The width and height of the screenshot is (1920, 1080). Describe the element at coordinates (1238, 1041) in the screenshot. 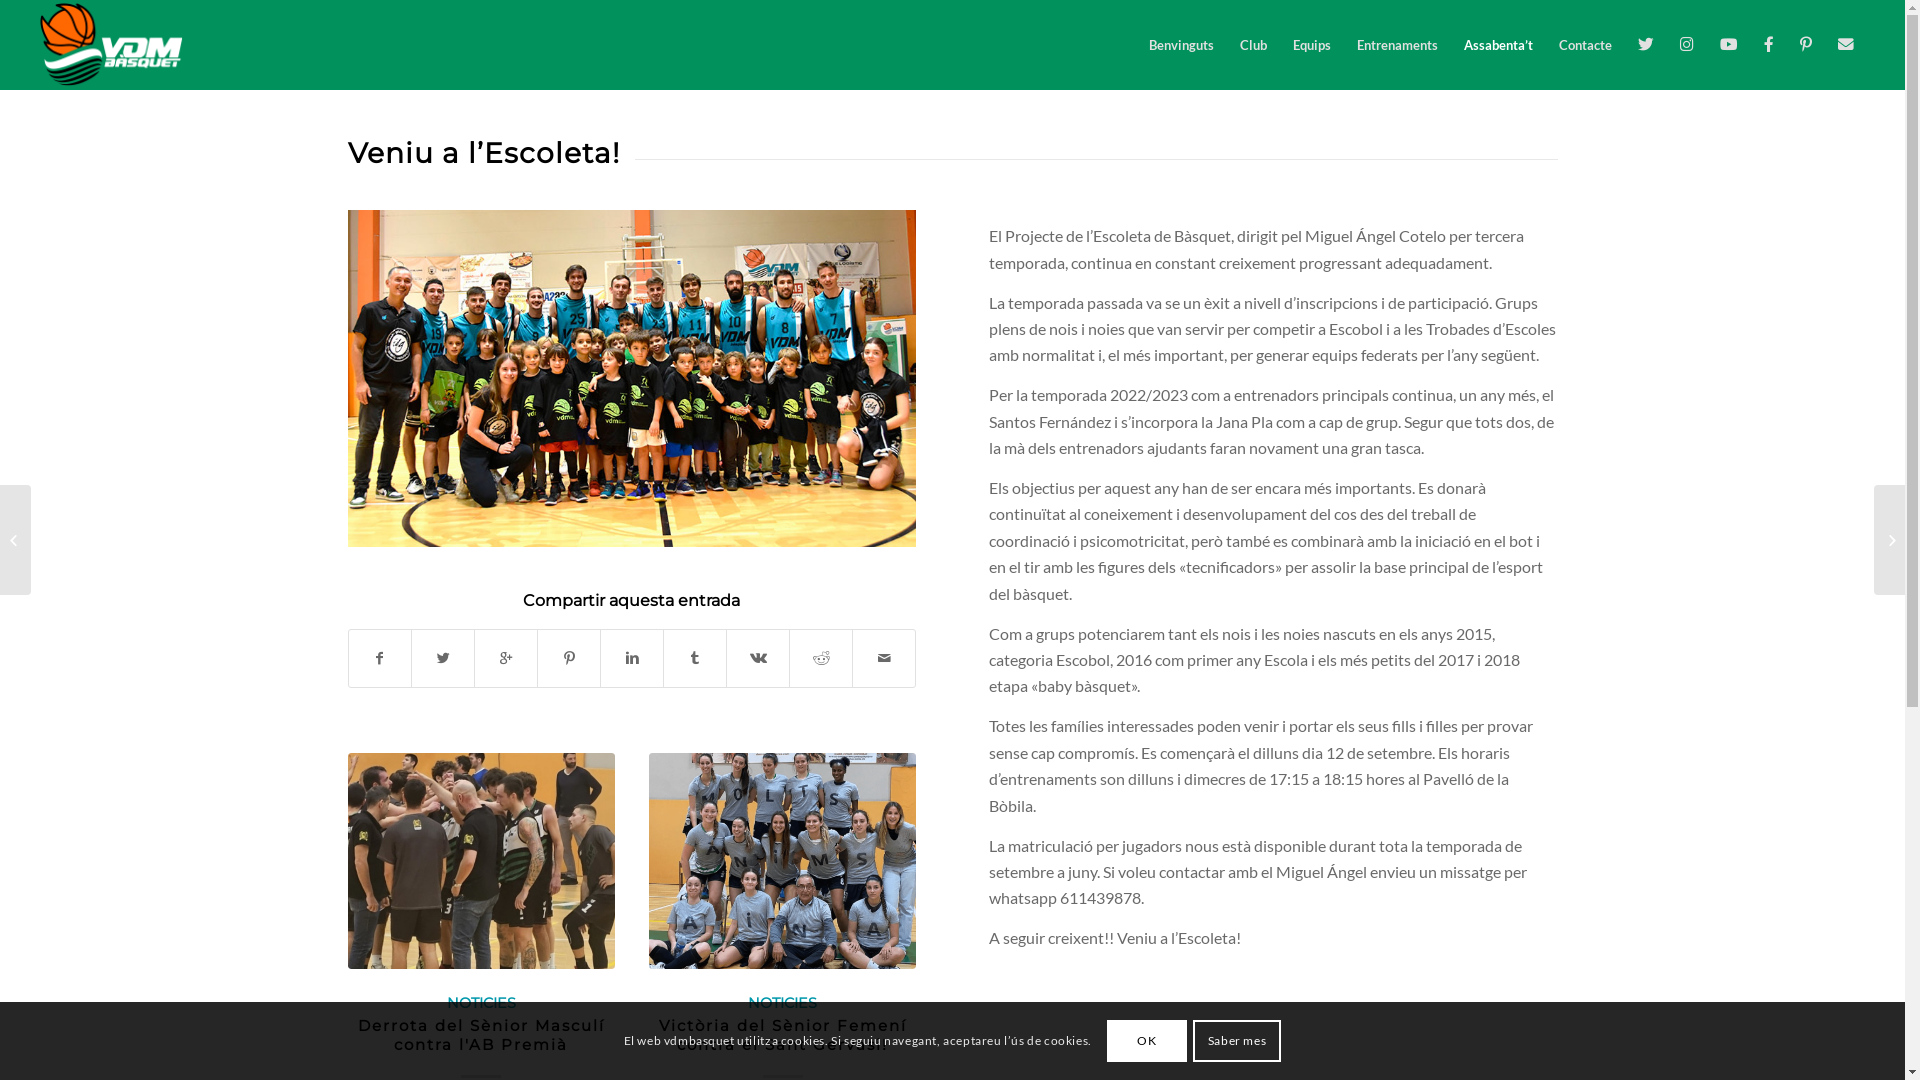

I see `Saber mes` at that location.